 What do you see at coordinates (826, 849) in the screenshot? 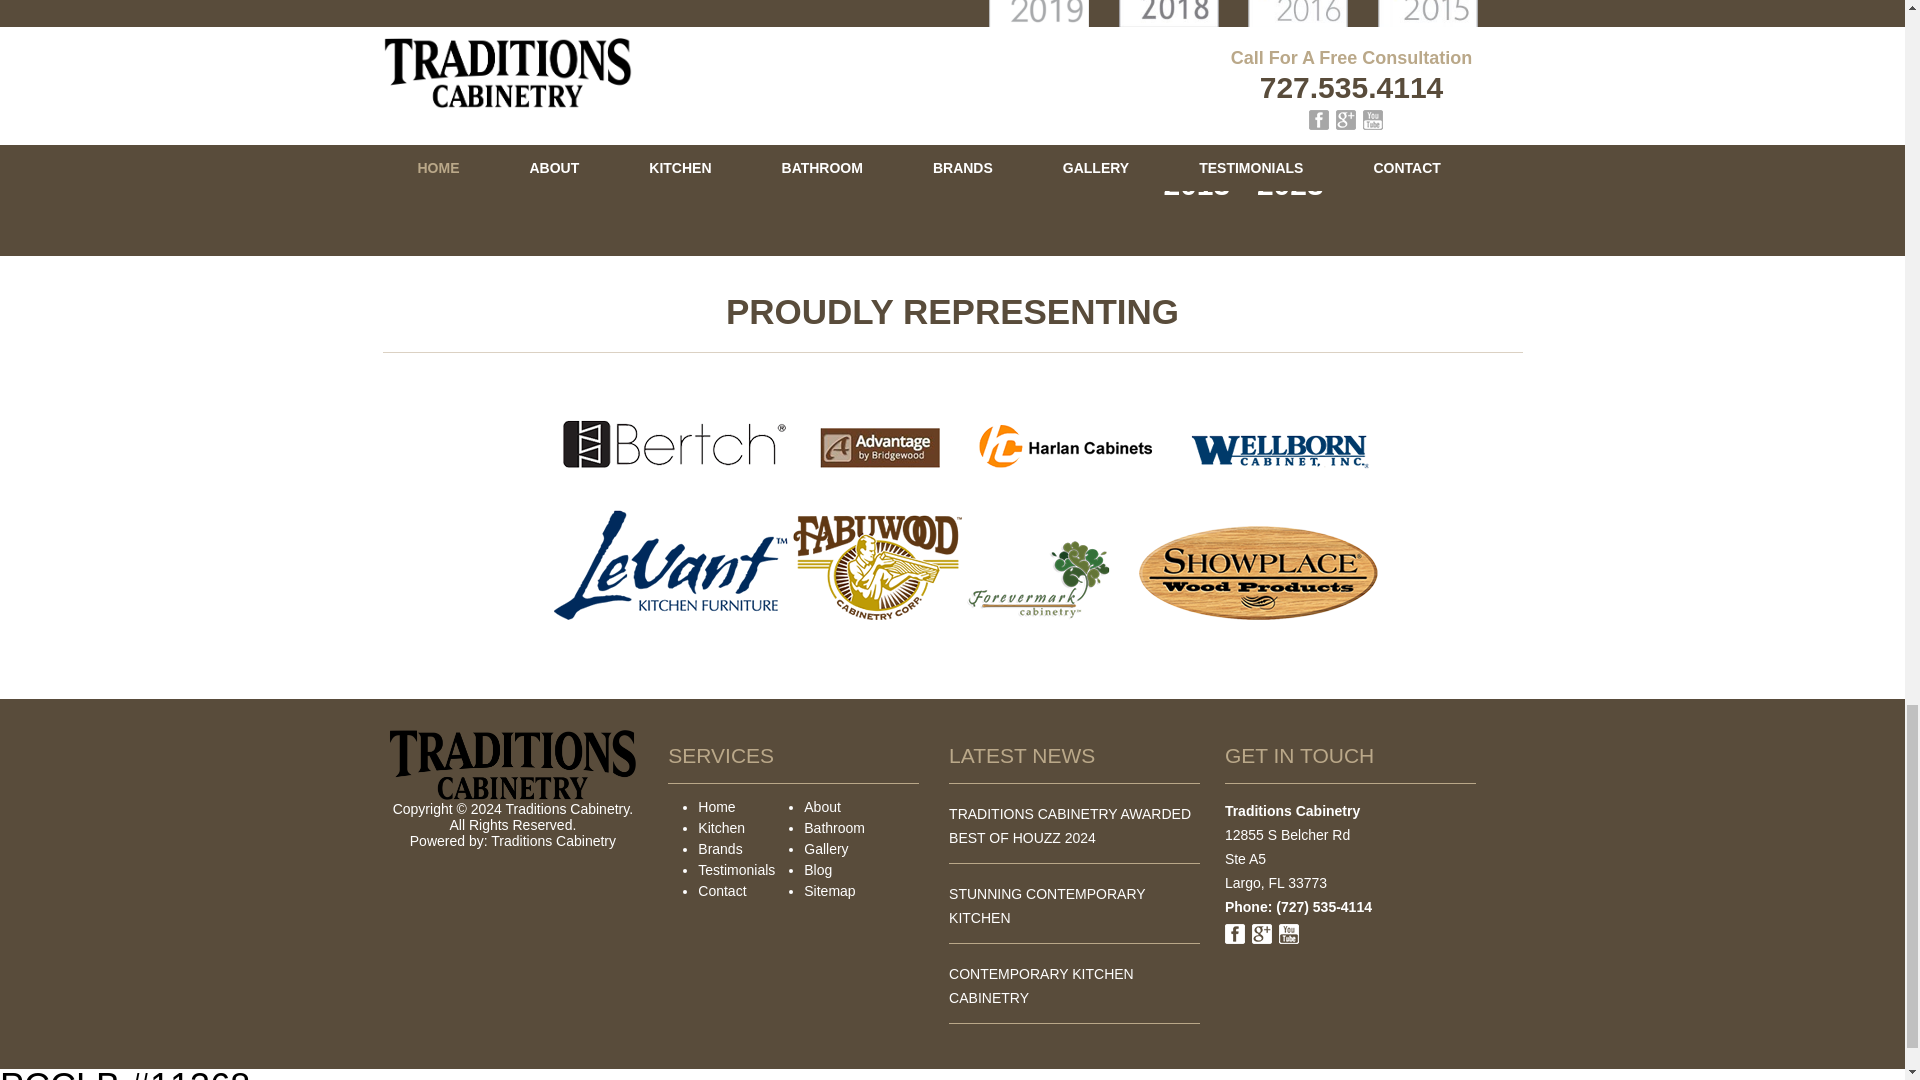
I see `Gallery` at bounding box center [826, 849].